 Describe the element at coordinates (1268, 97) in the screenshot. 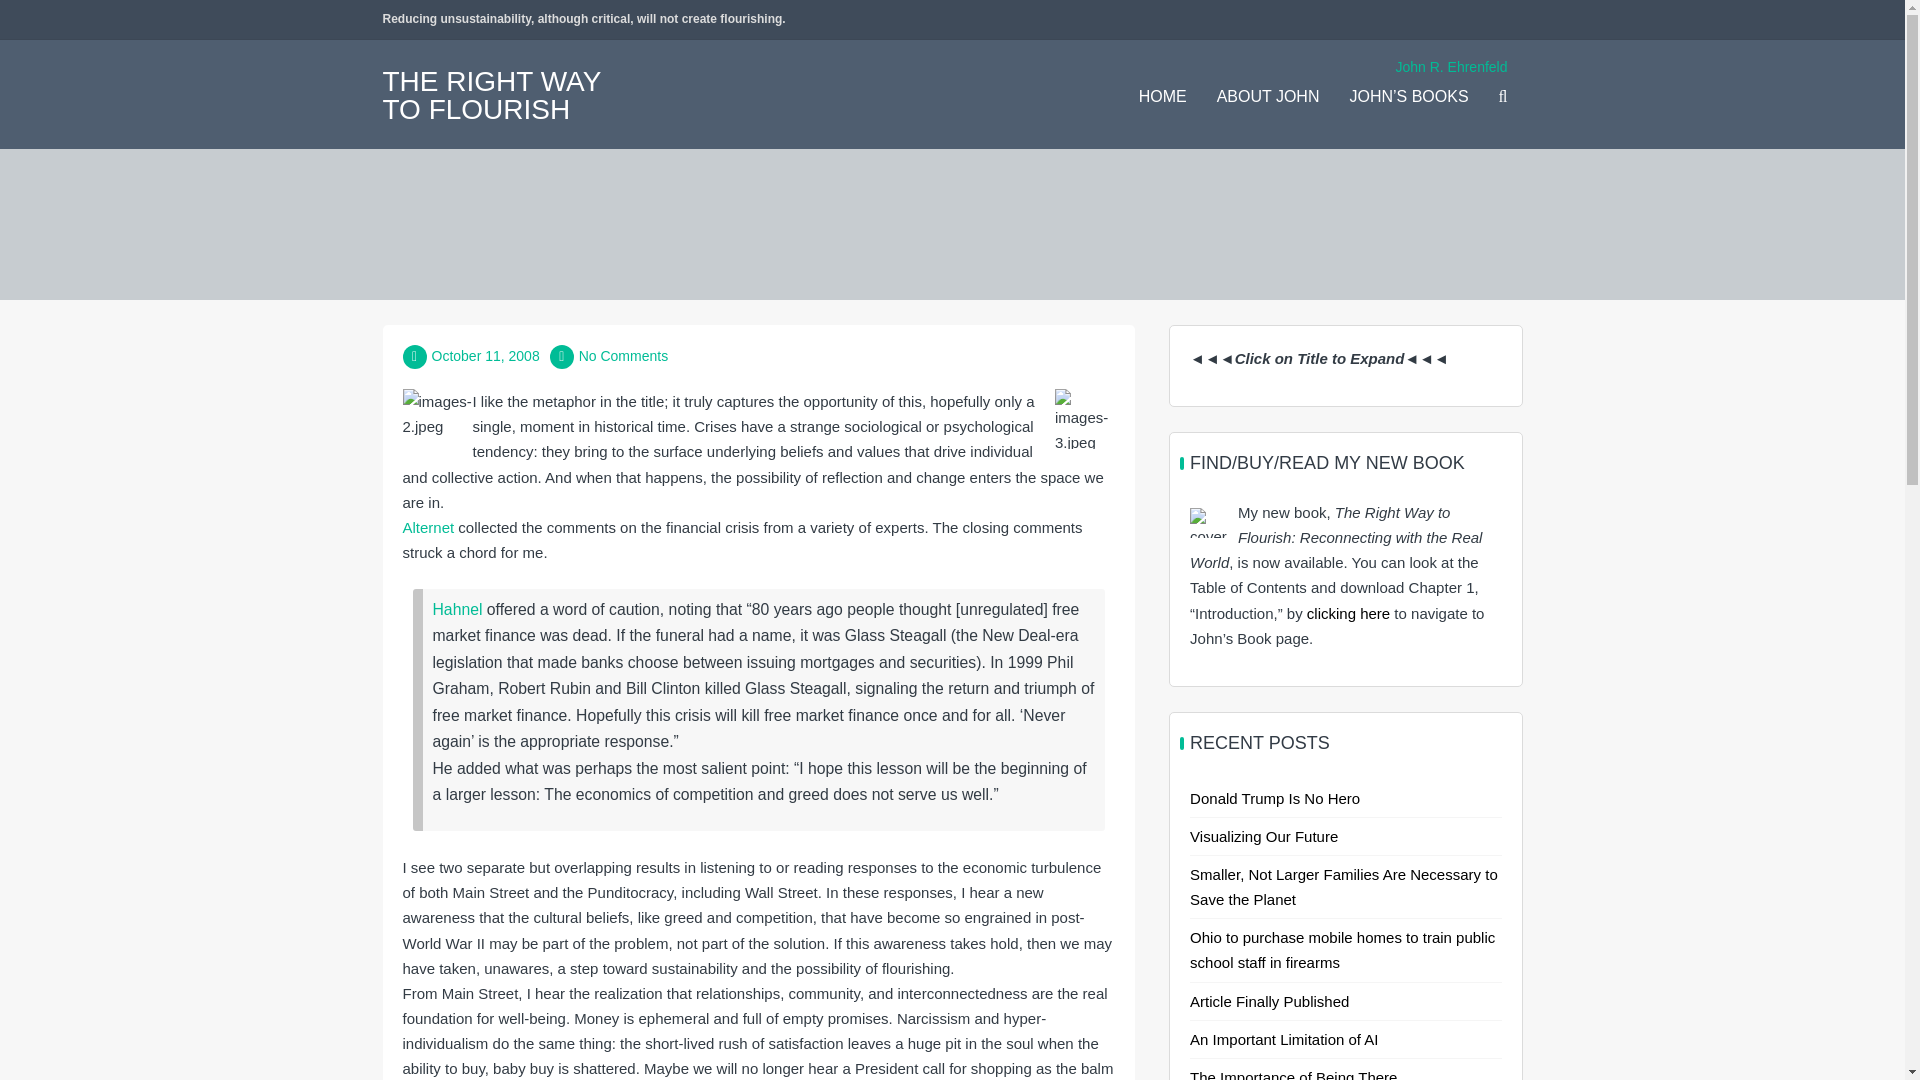

I see `ABOUT JOHN` at that location.